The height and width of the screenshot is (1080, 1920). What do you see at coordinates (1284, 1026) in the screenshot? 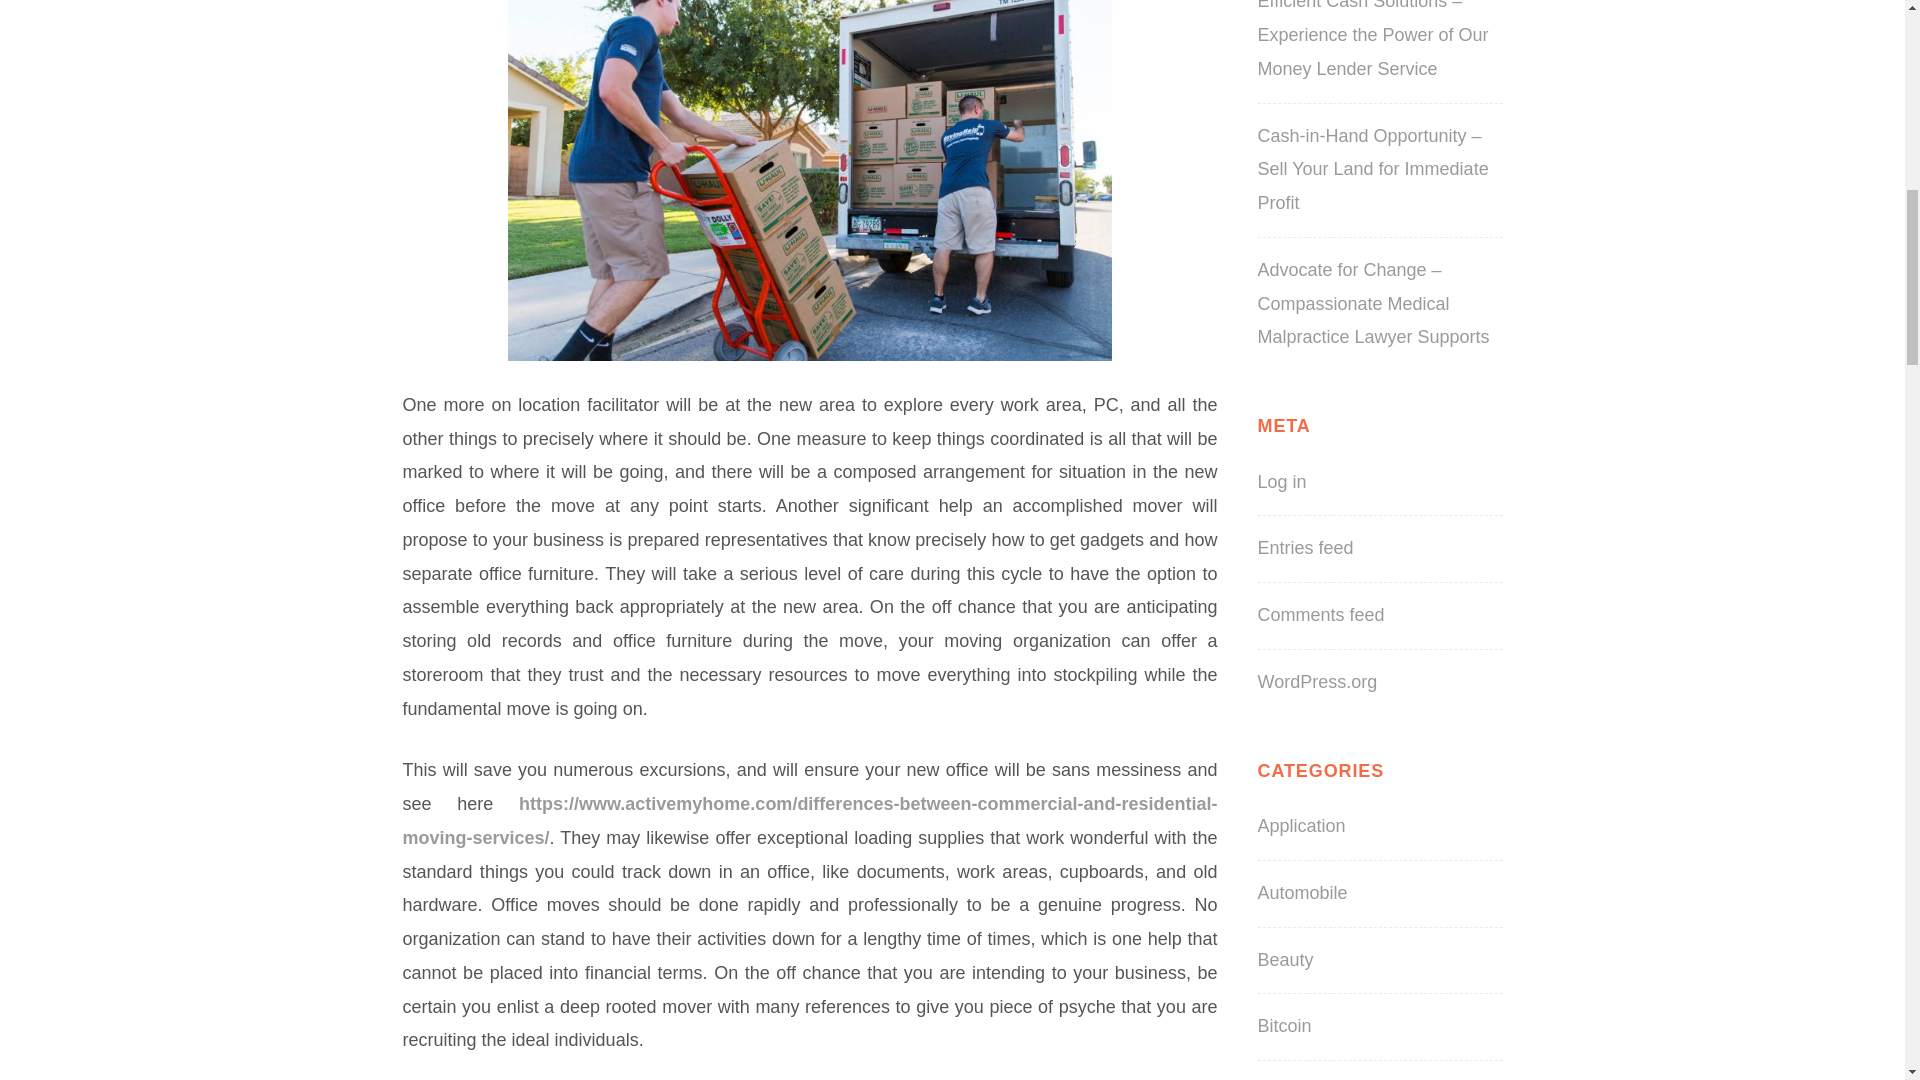
I see `Bitcoin` at bounding box center [1284, 1026].